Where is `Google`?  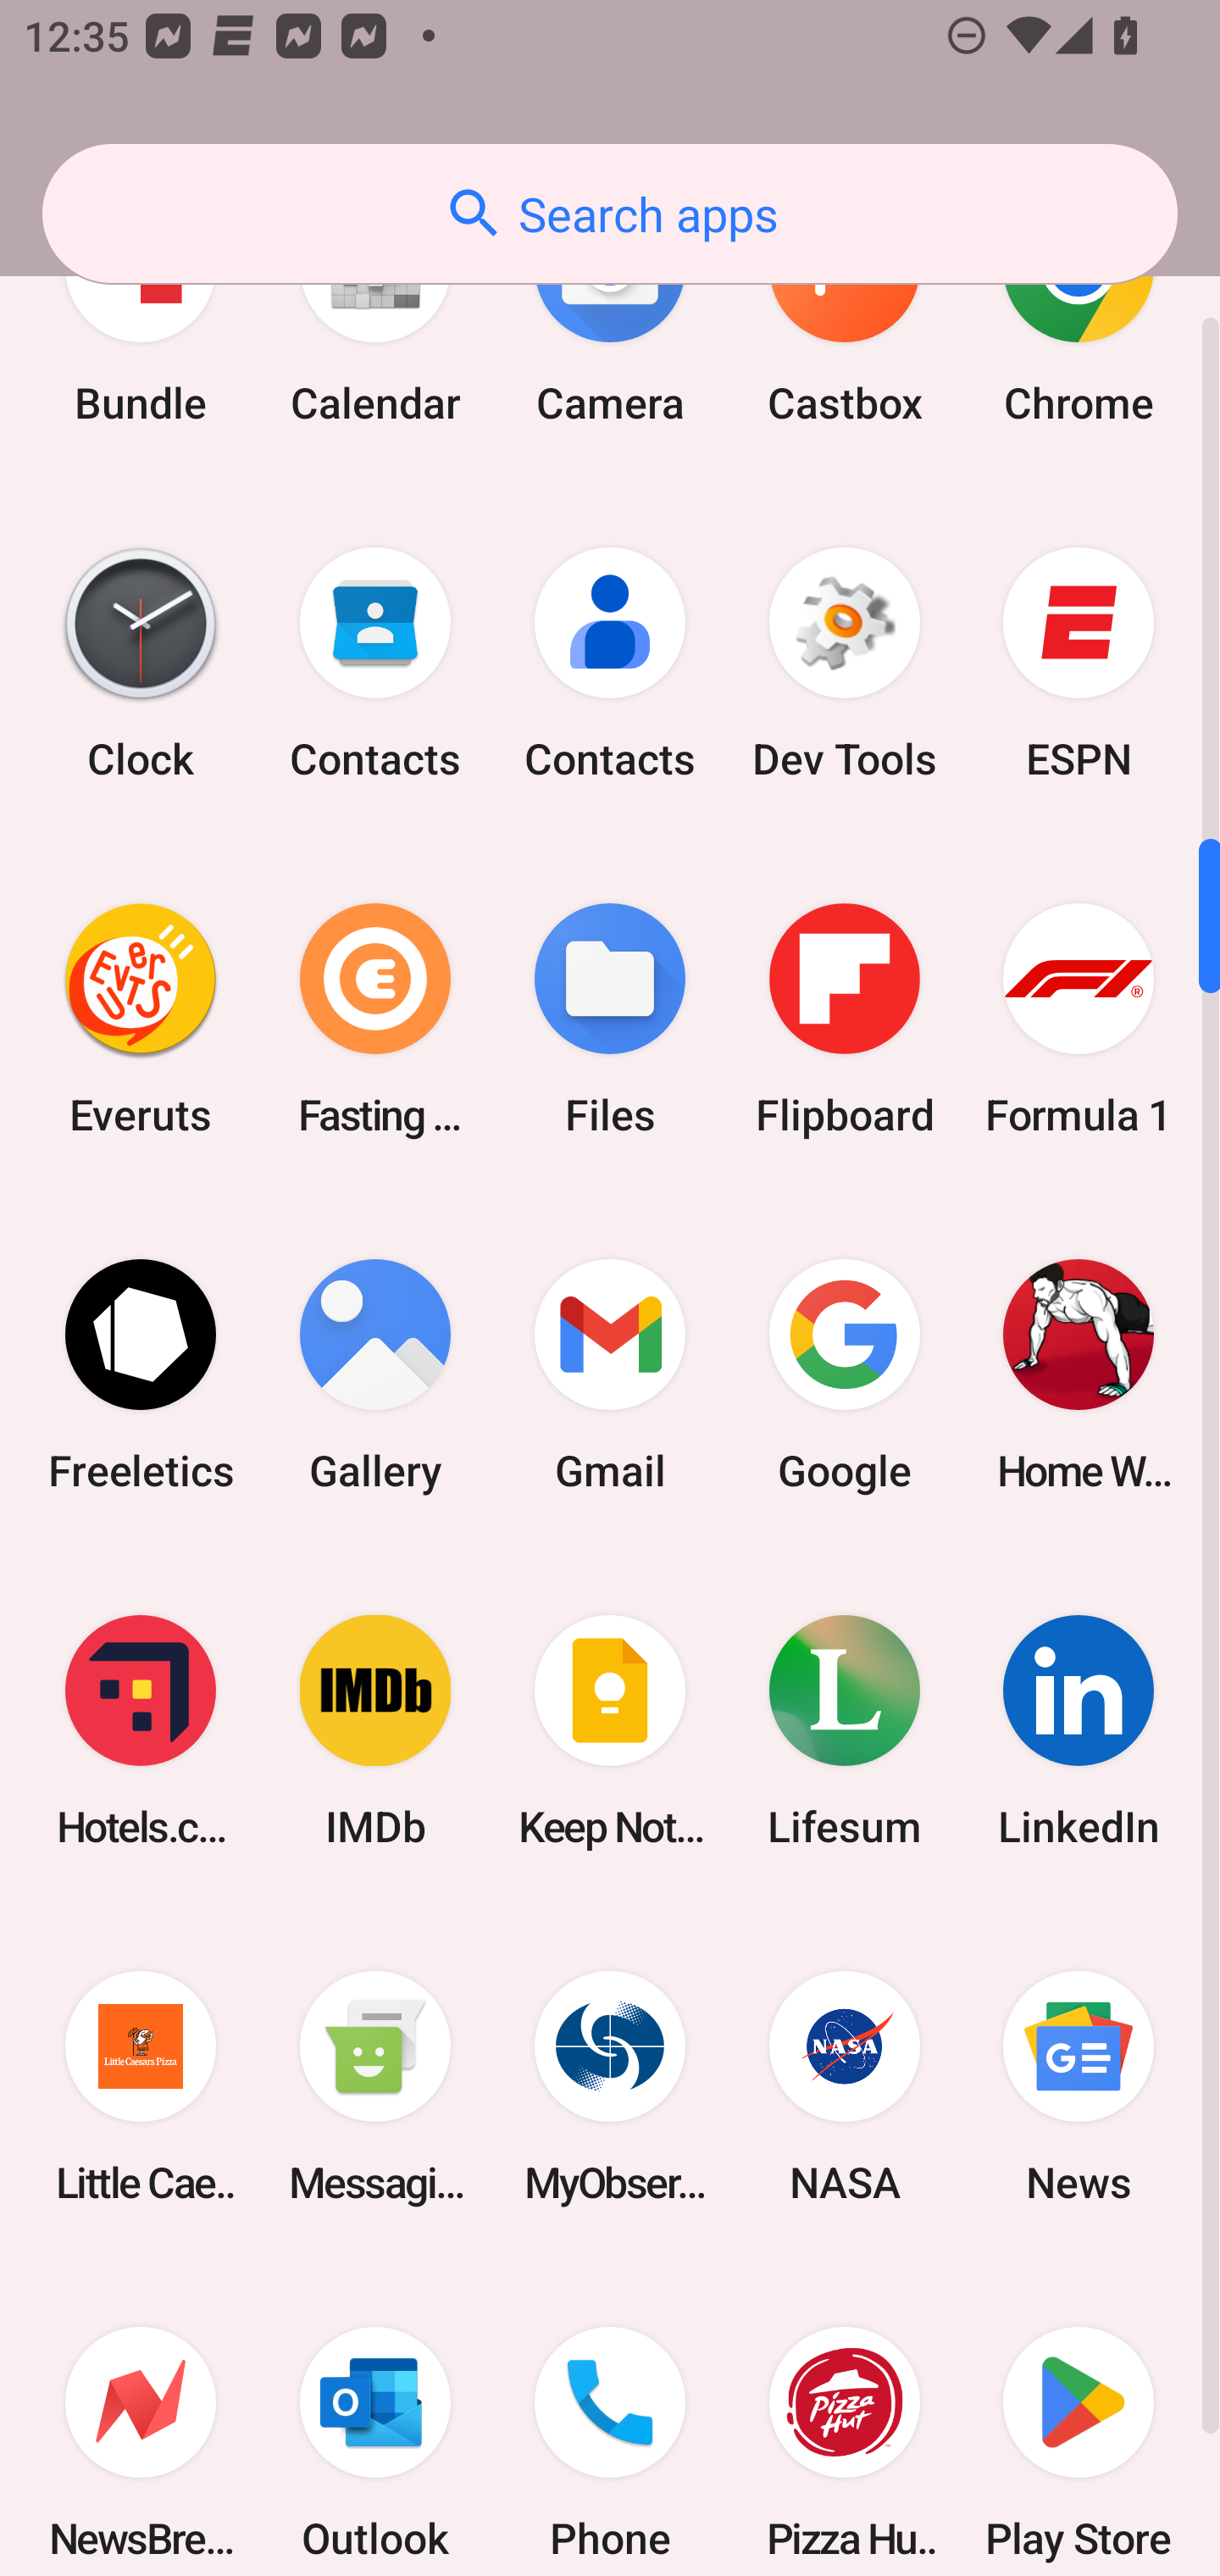 Google is located at coordinates (844, 1375).